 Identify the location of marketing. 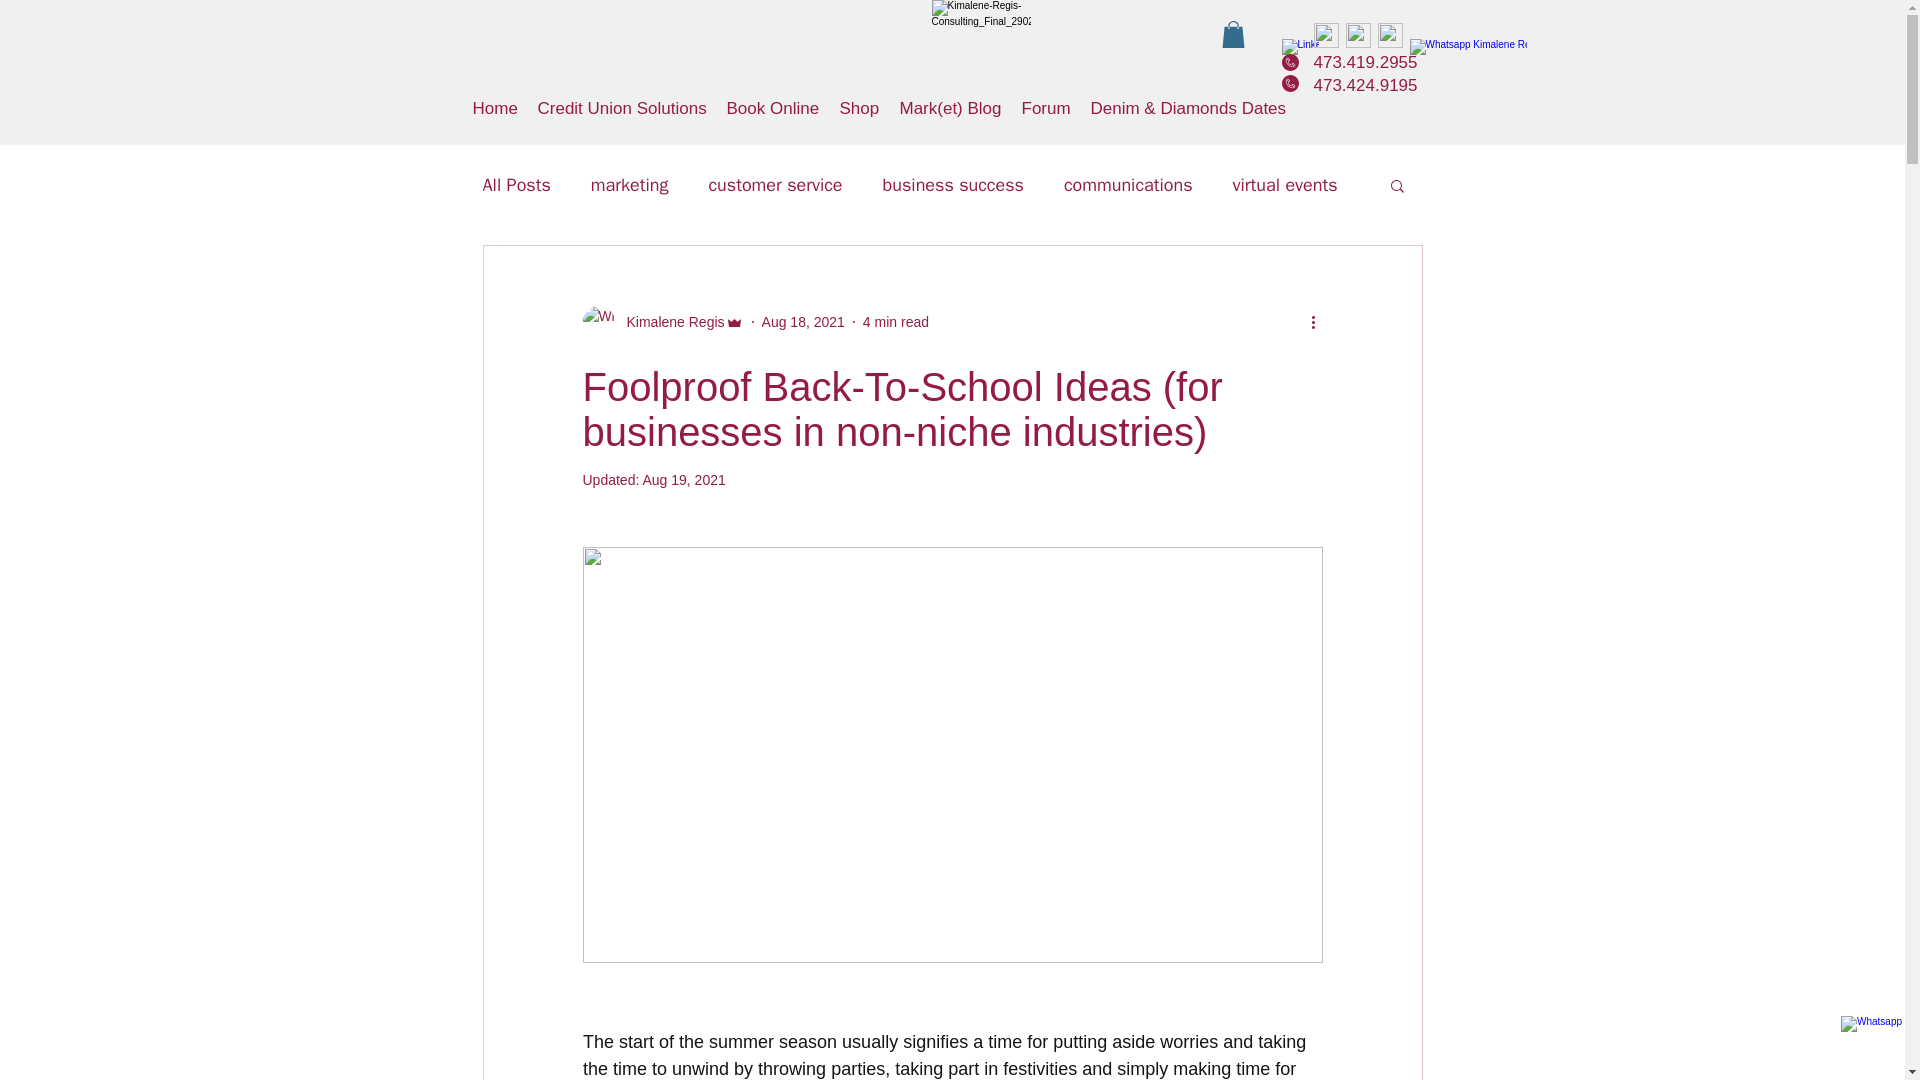
(630, 184).